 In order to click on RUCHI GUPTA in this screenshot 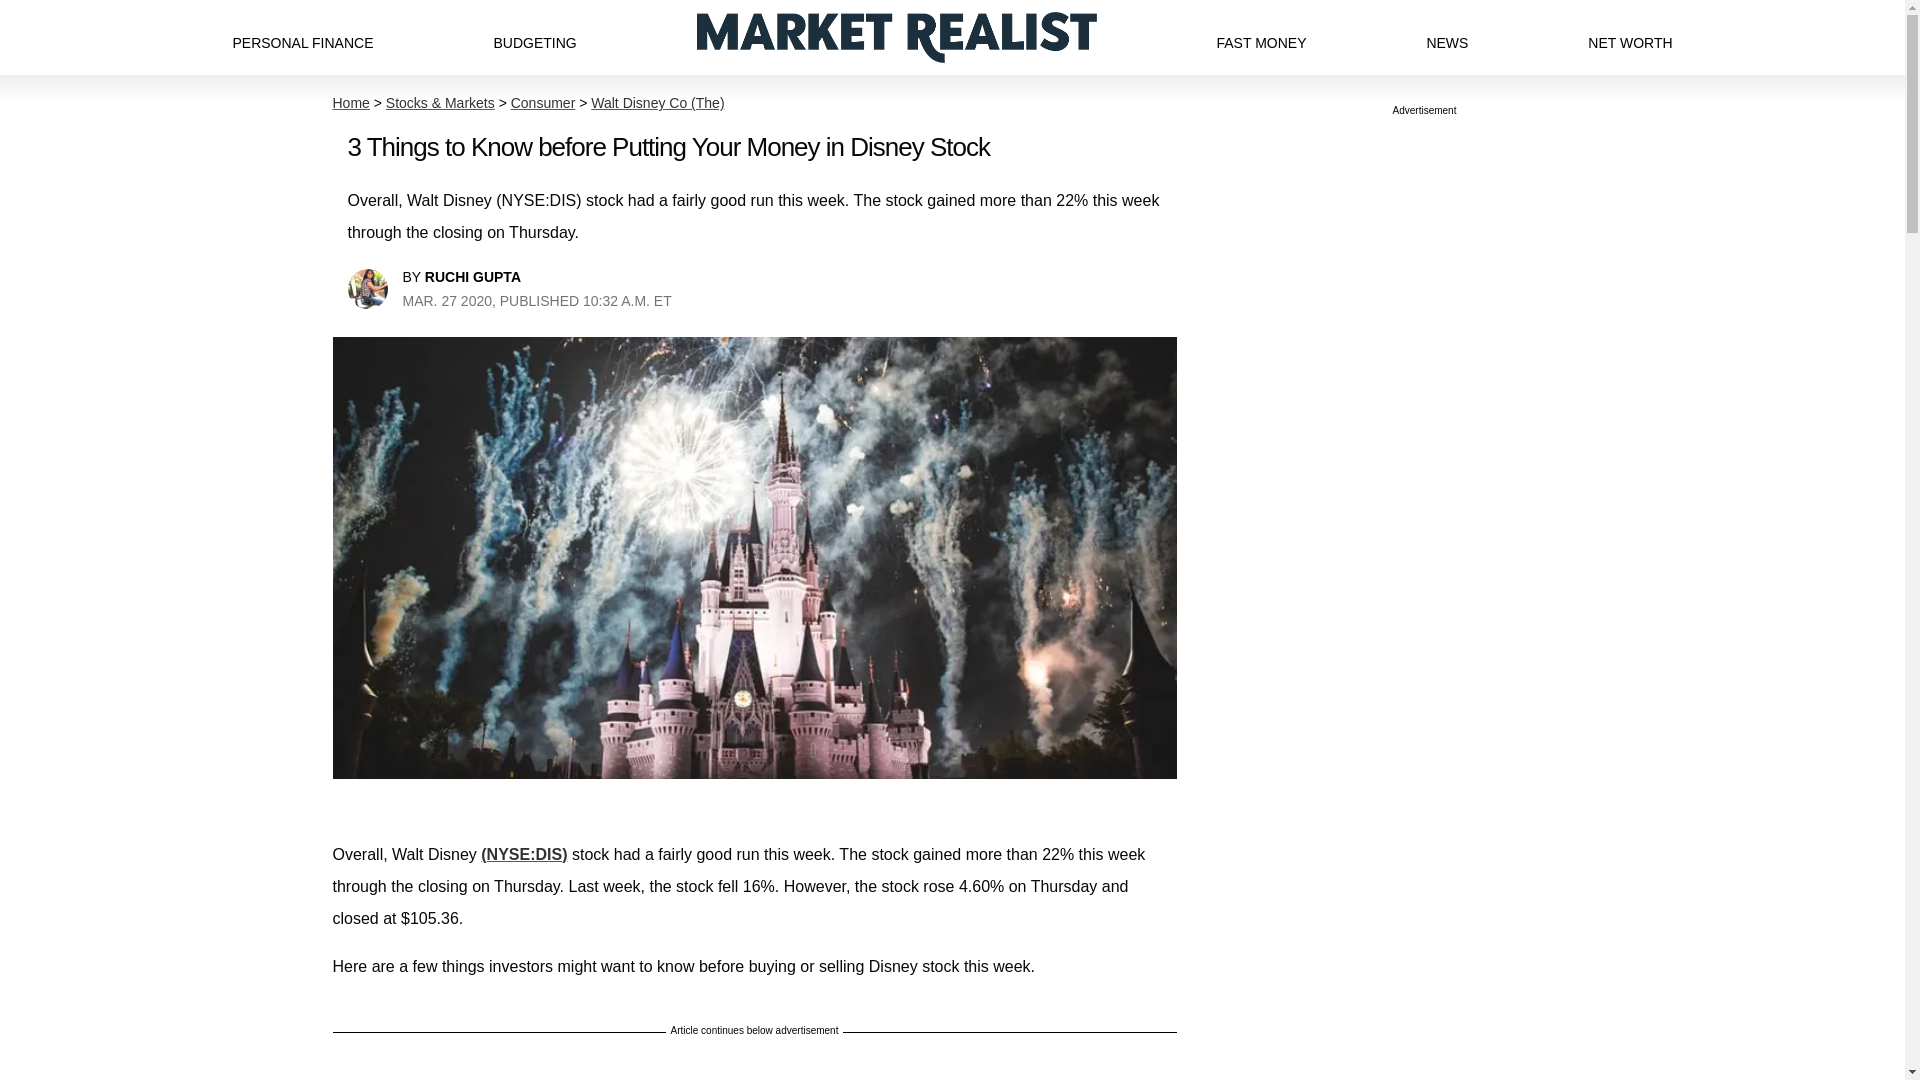, I will do `click(472, 276)`.